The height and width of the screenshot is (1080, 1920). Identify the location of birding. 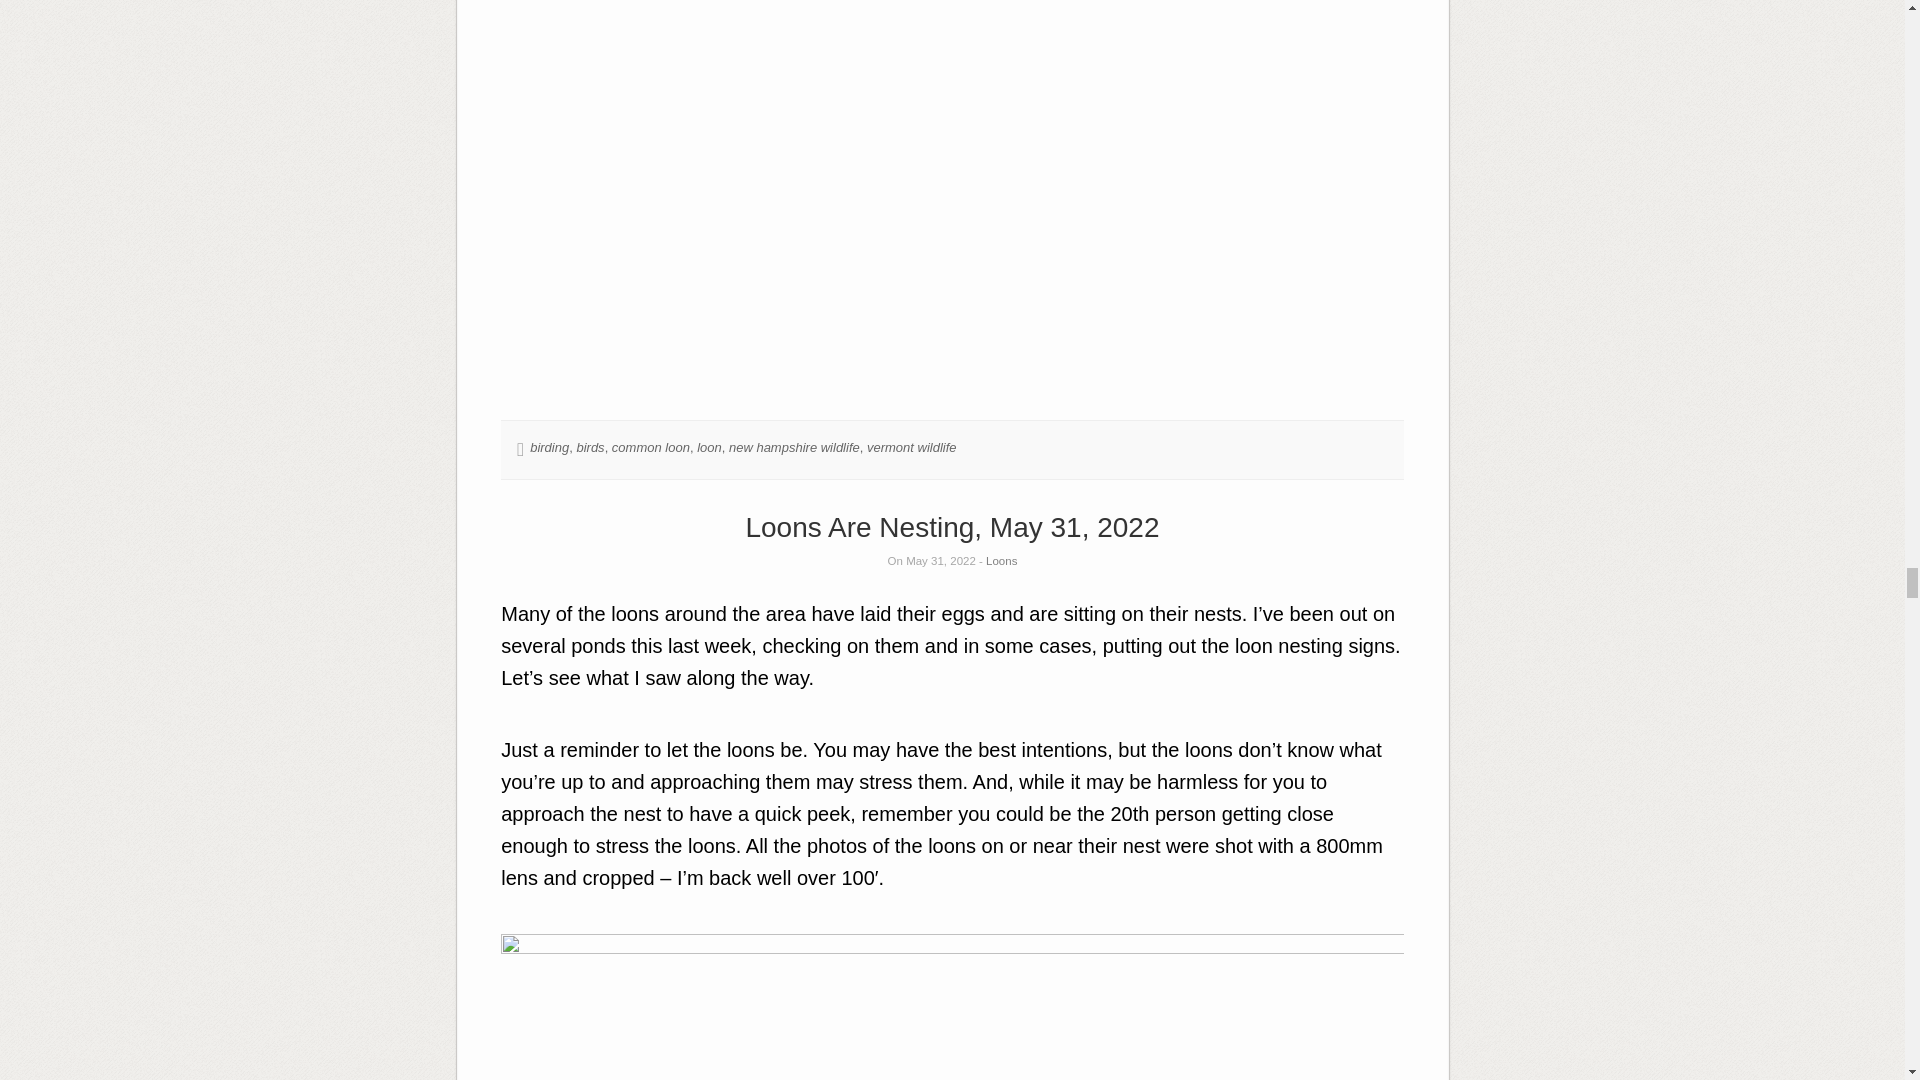
(548, 446).